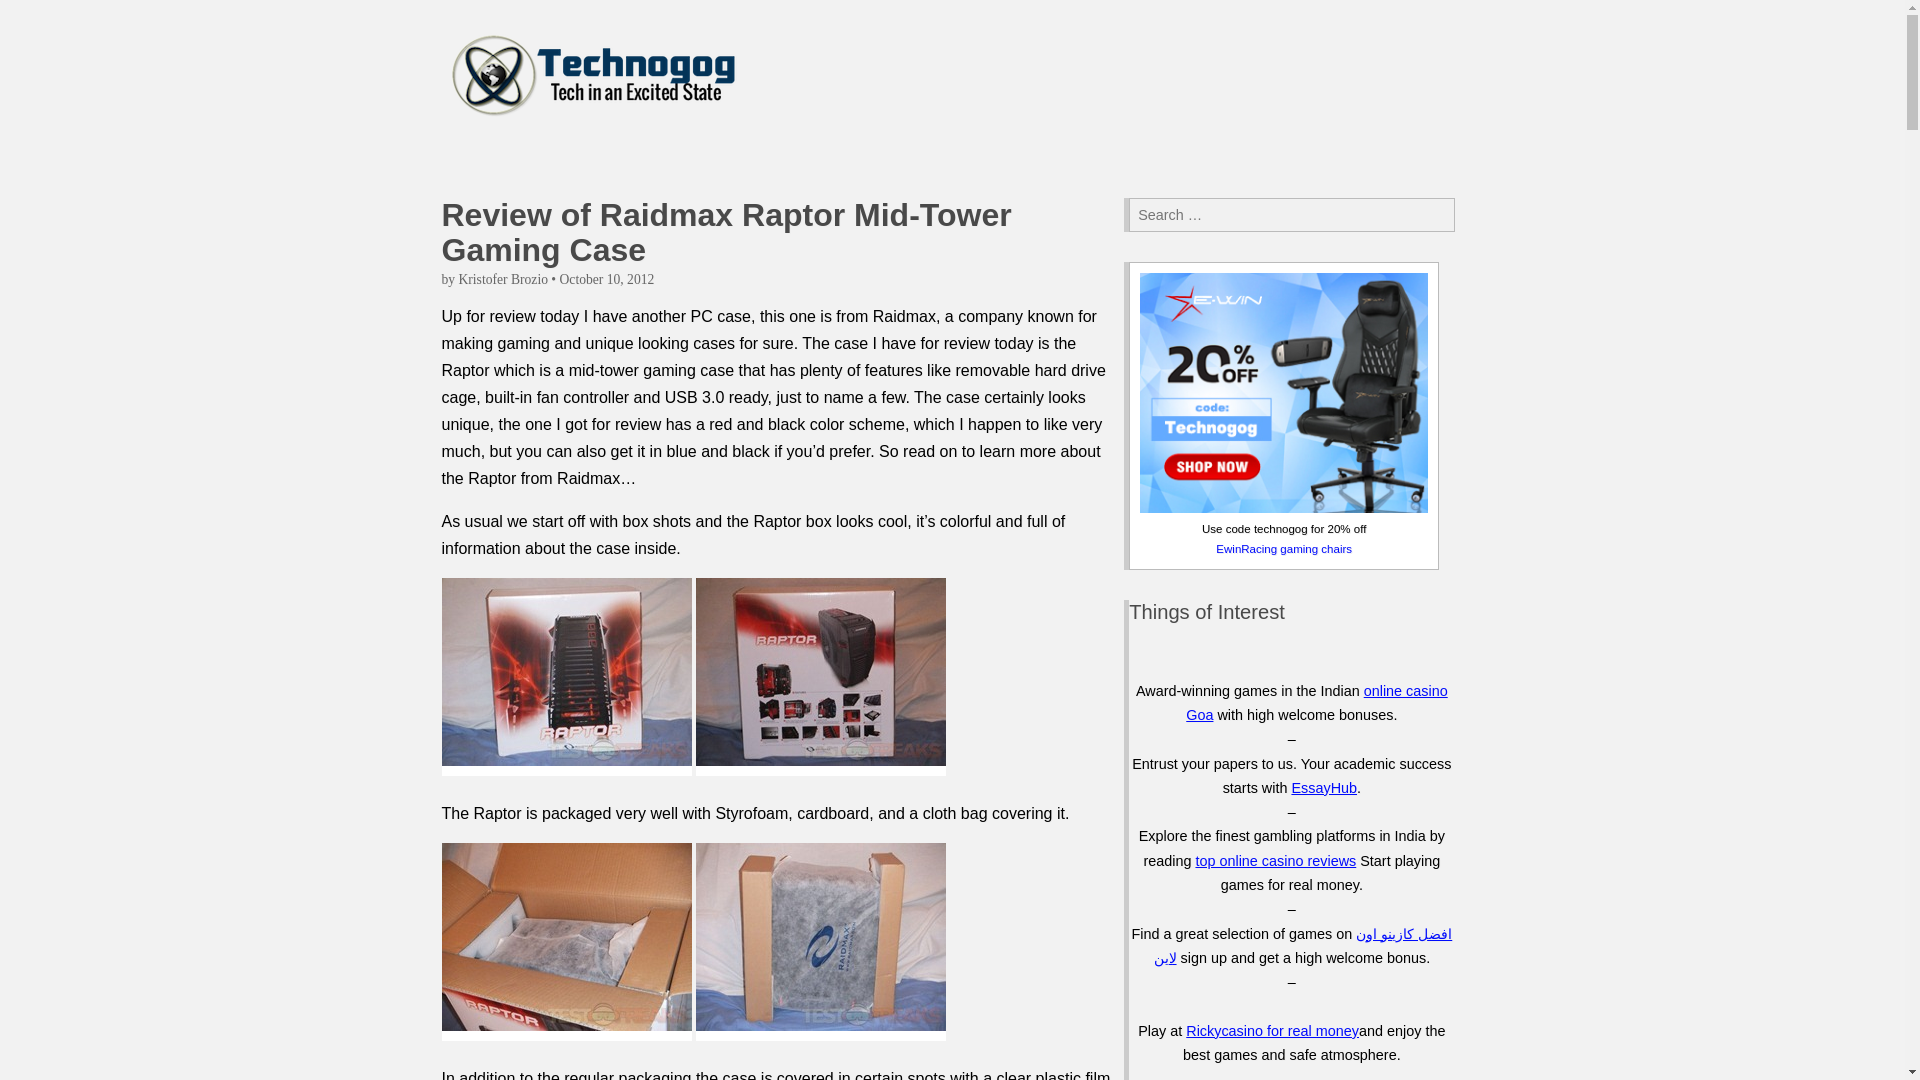 The height and width of the screenshot is (1080, 1920). Describe the element at coordinates (566, 942) in the screenshot. I see `raptor3` at that location.